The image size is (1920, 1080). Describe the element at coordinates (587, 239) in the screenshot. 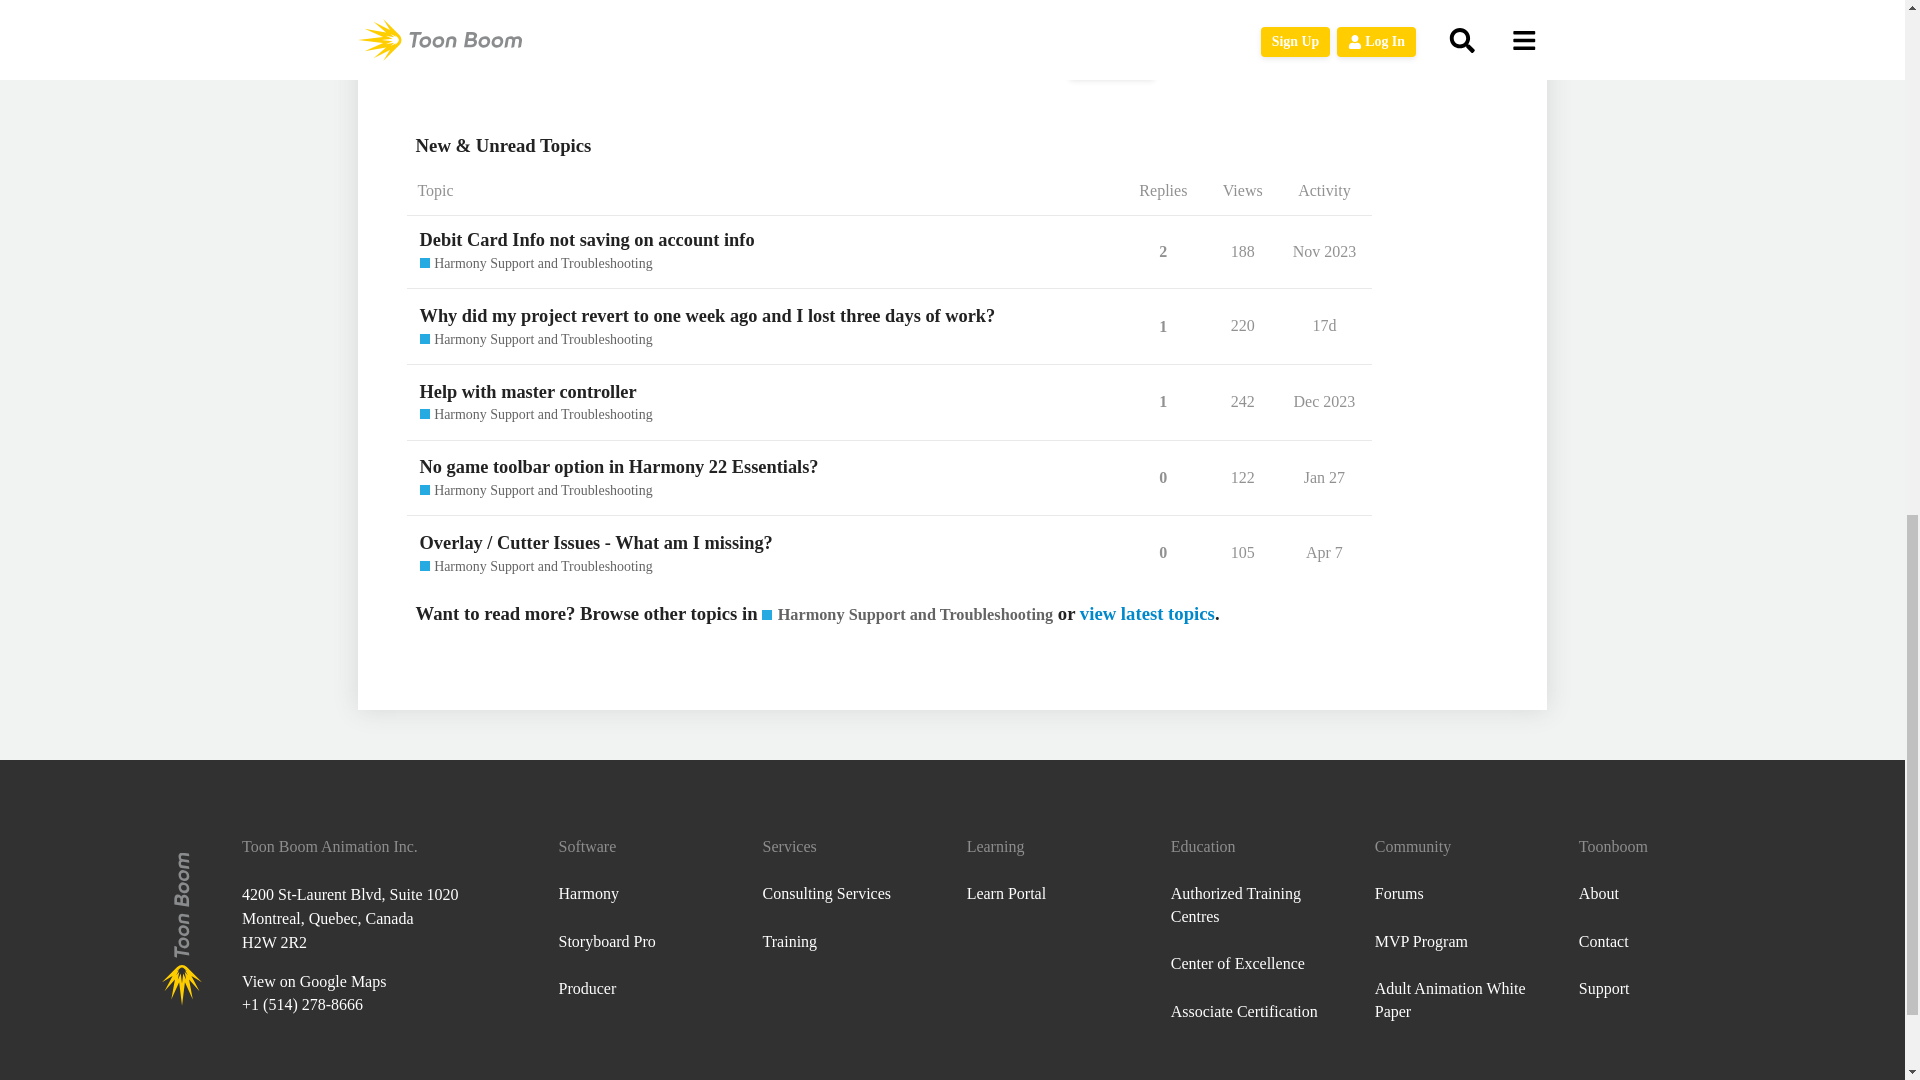

I see `Debit Card Info not saving on account info` at that location.